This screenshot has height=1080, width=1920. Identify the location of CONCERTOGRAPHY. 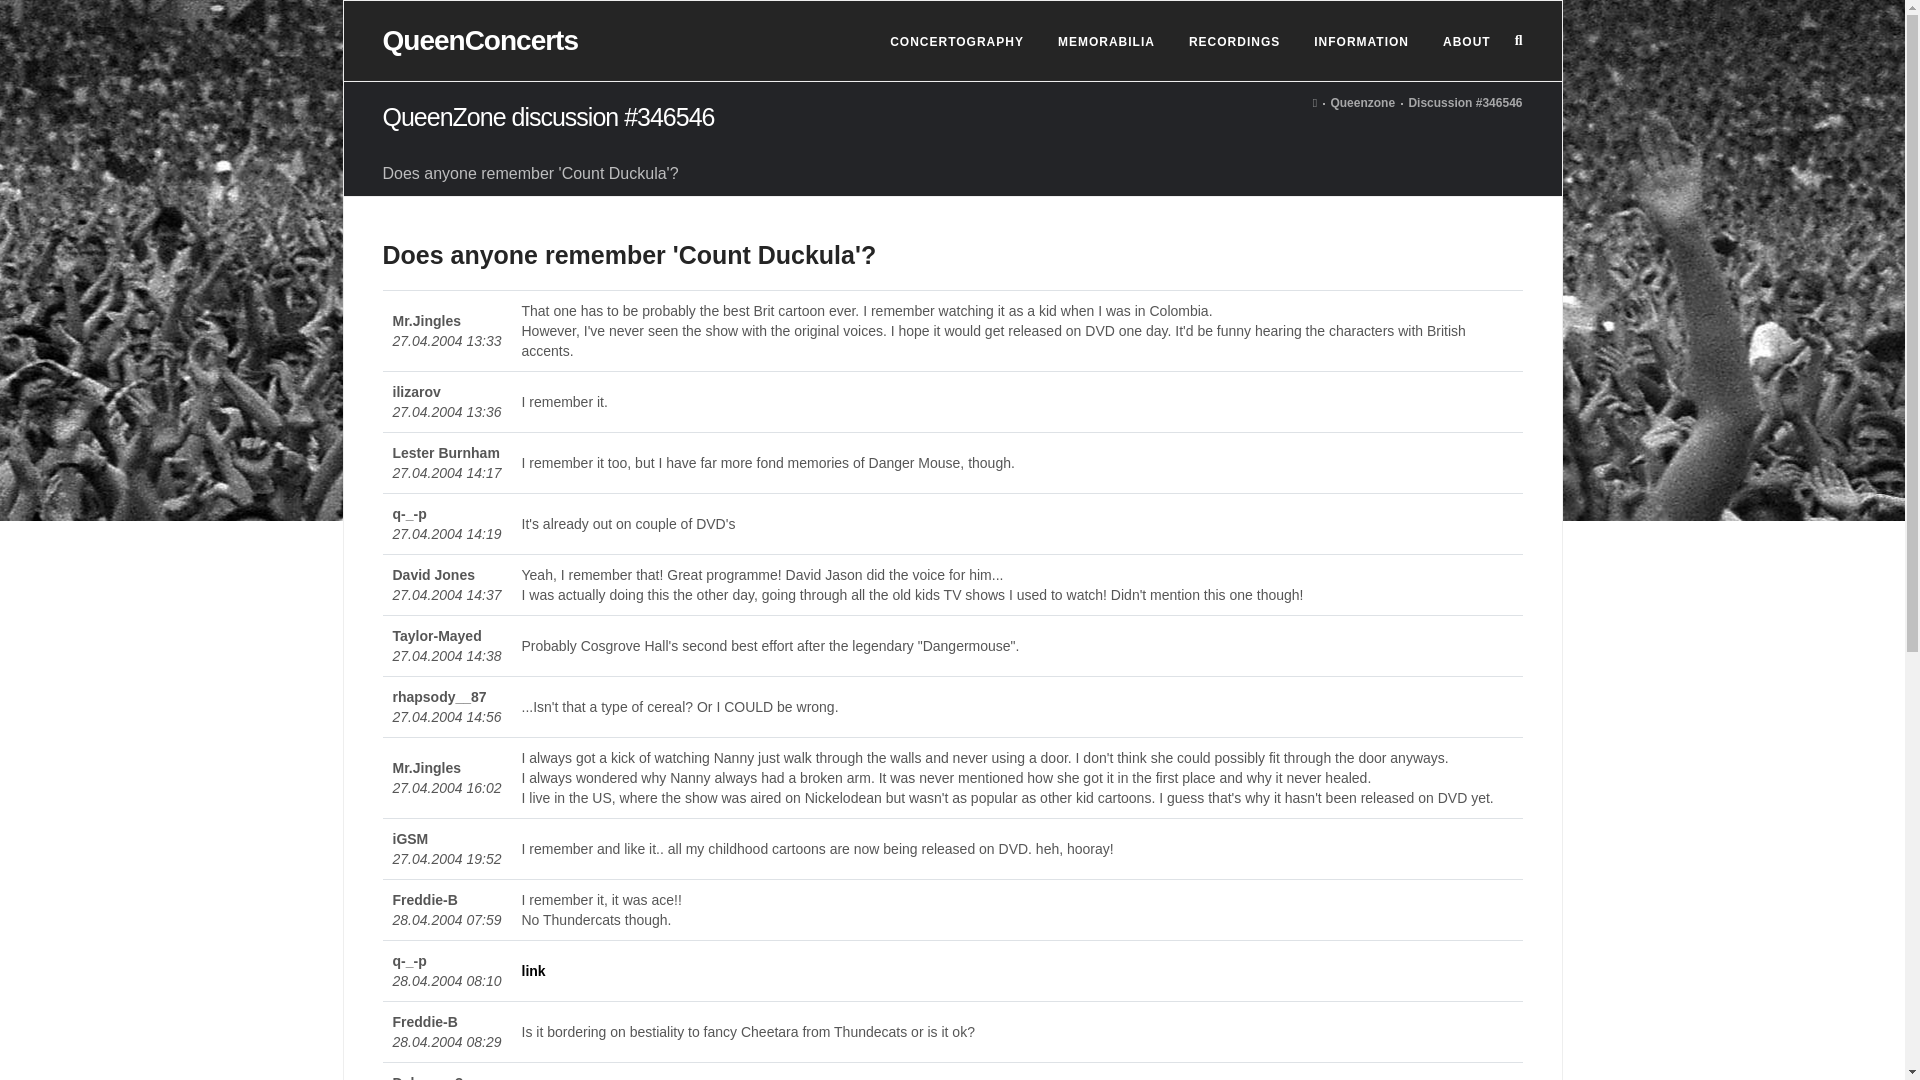
(956, 42).